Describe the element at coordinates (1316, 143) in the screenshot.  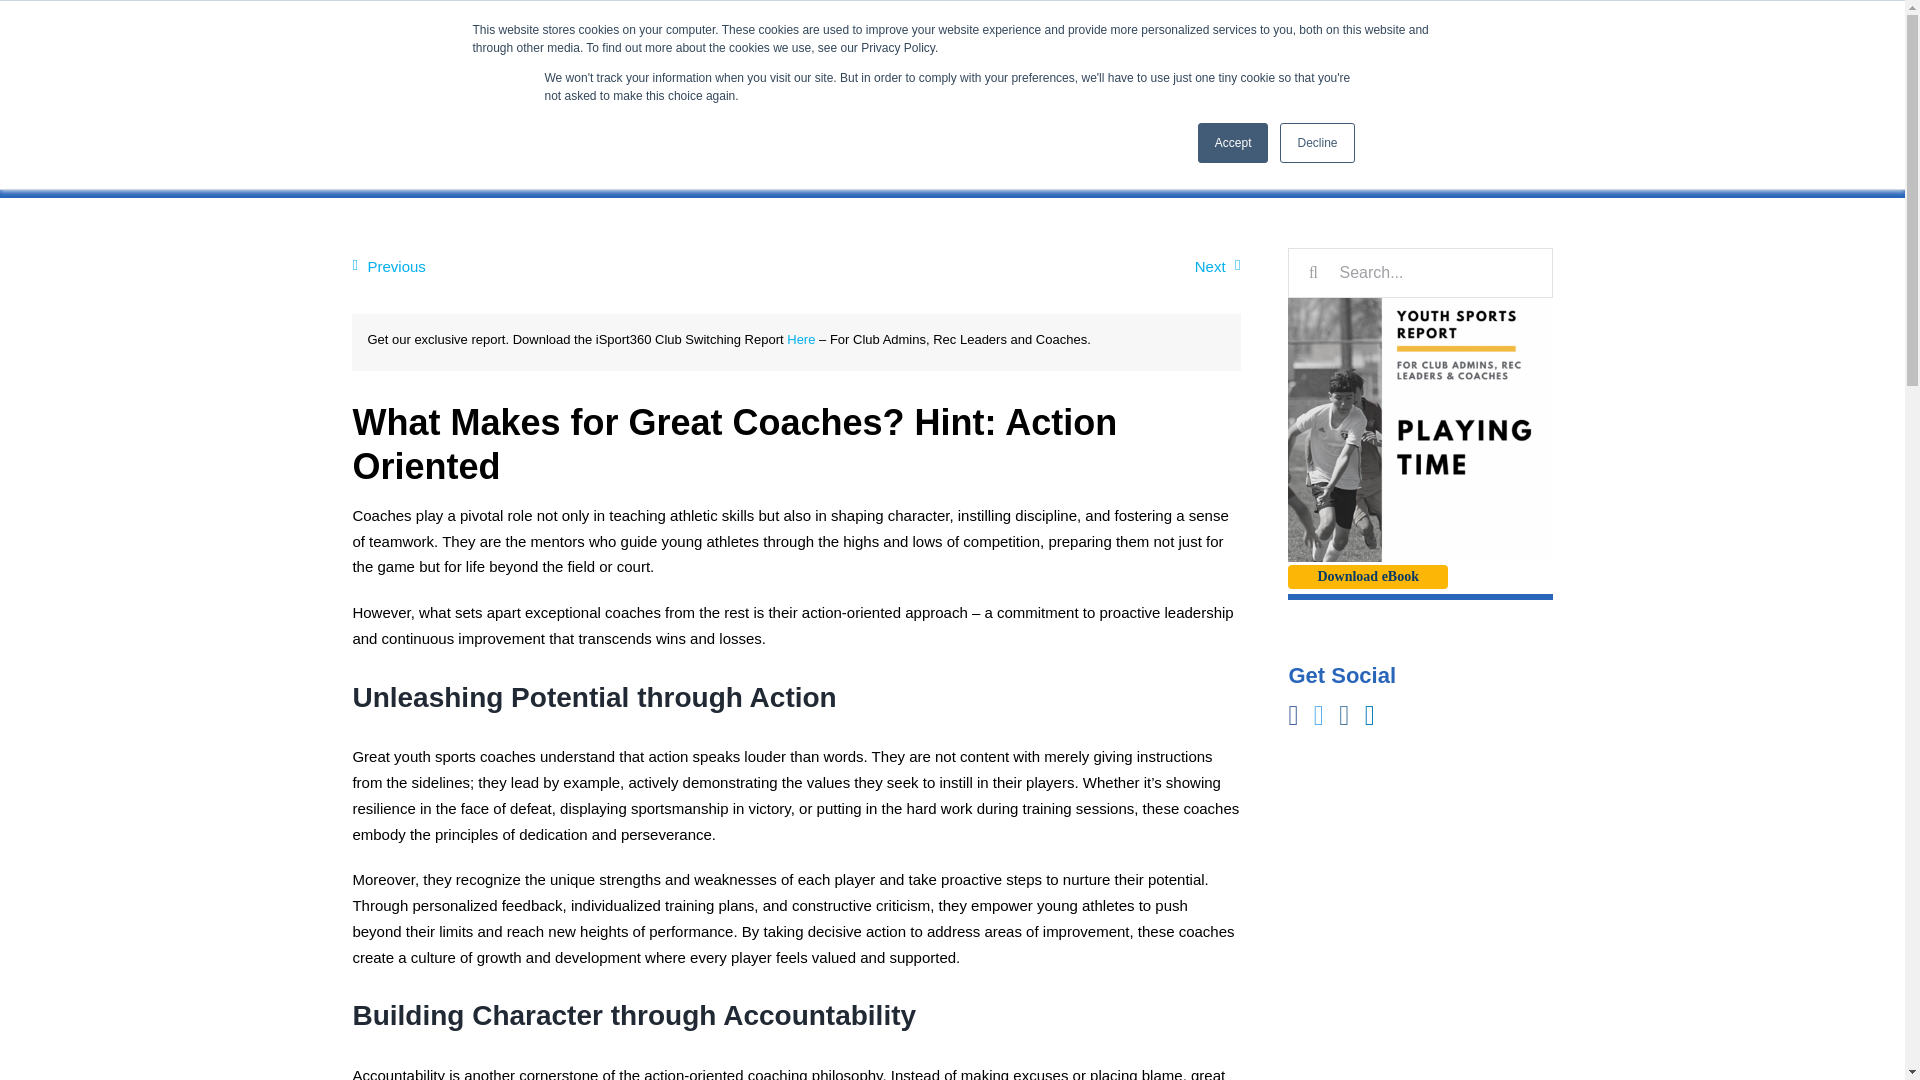
I see `Decline` at that location.